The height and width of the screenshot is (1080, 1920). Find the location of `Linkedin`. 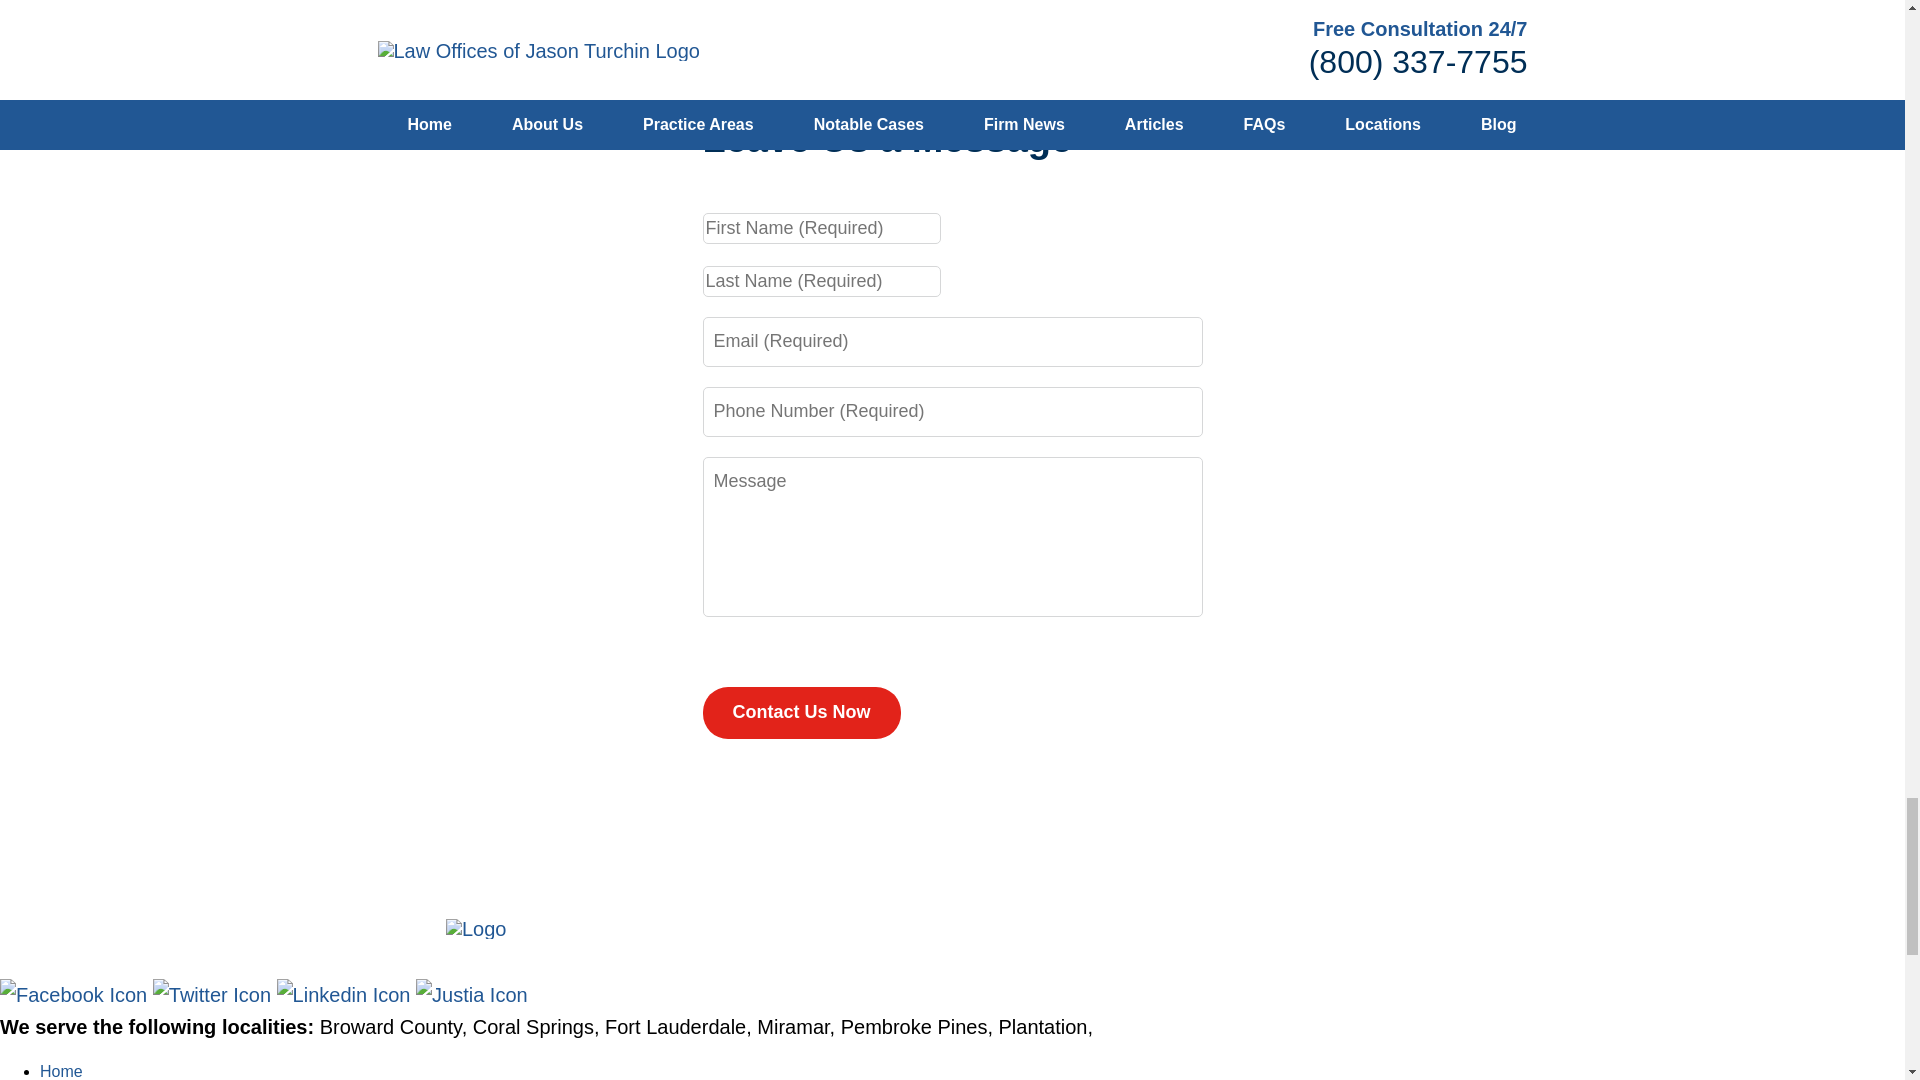

Linkedin is located at coordinates (346, 994).